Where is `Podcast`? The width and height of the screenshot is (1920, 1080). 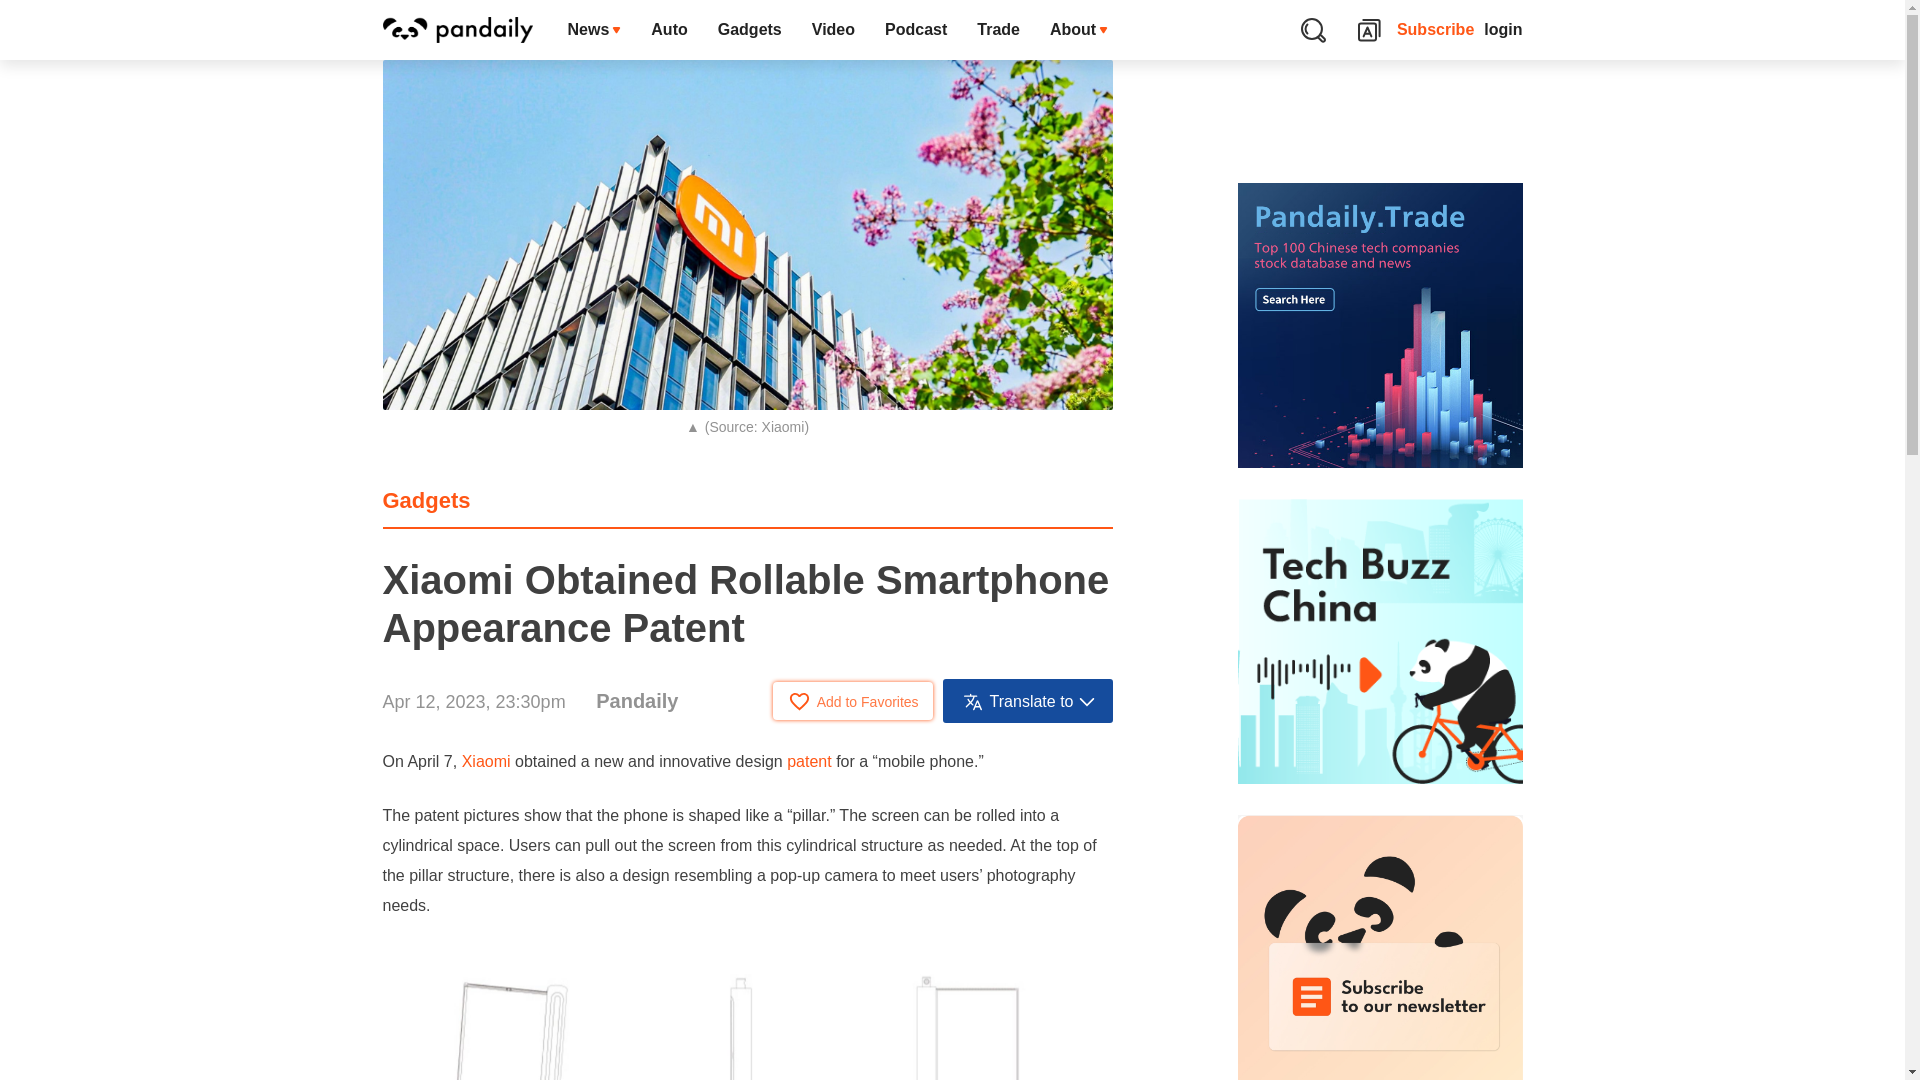
Podcast is located at coordinates (915, 30).